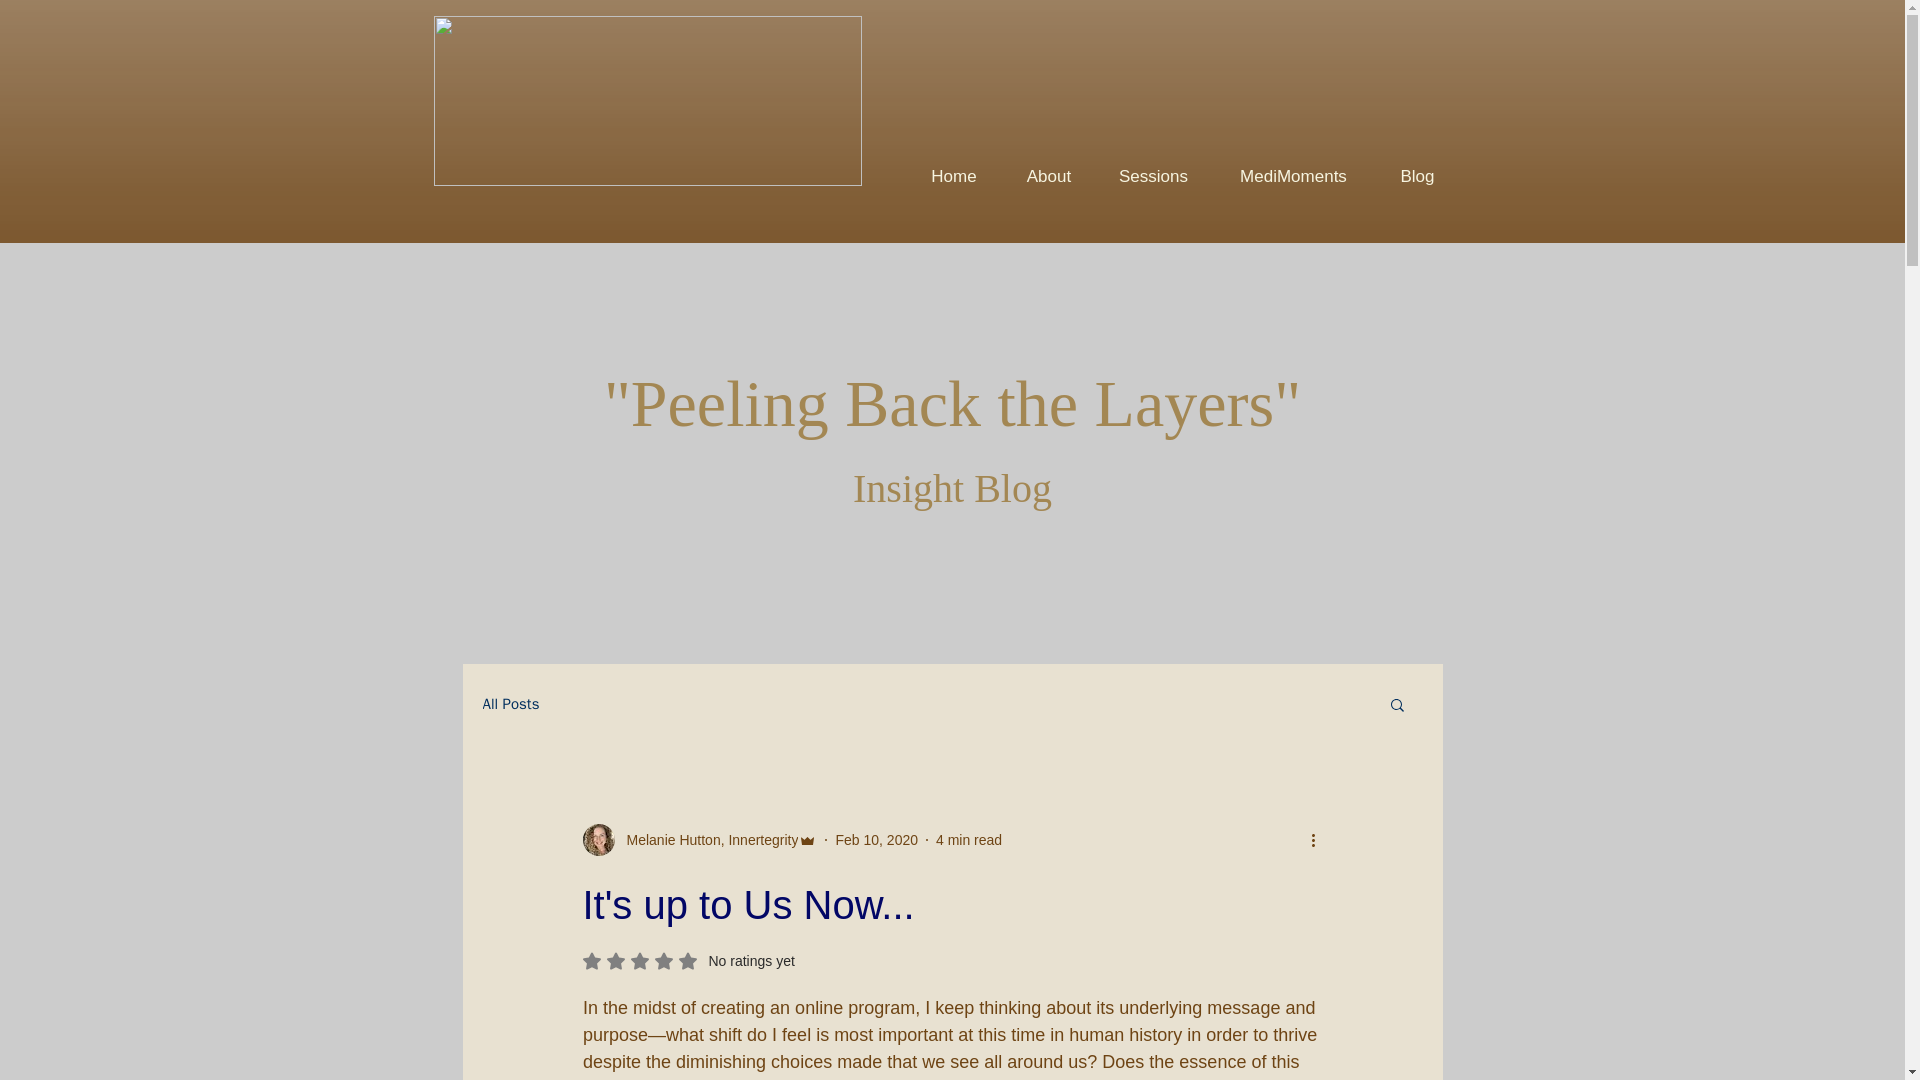 The height and width of the screenshot is (1080, 1920). Describe the element at coordinates (1416, 176) in the screenshot. I see `Melanie Hutton, Innertegrity` at that location.